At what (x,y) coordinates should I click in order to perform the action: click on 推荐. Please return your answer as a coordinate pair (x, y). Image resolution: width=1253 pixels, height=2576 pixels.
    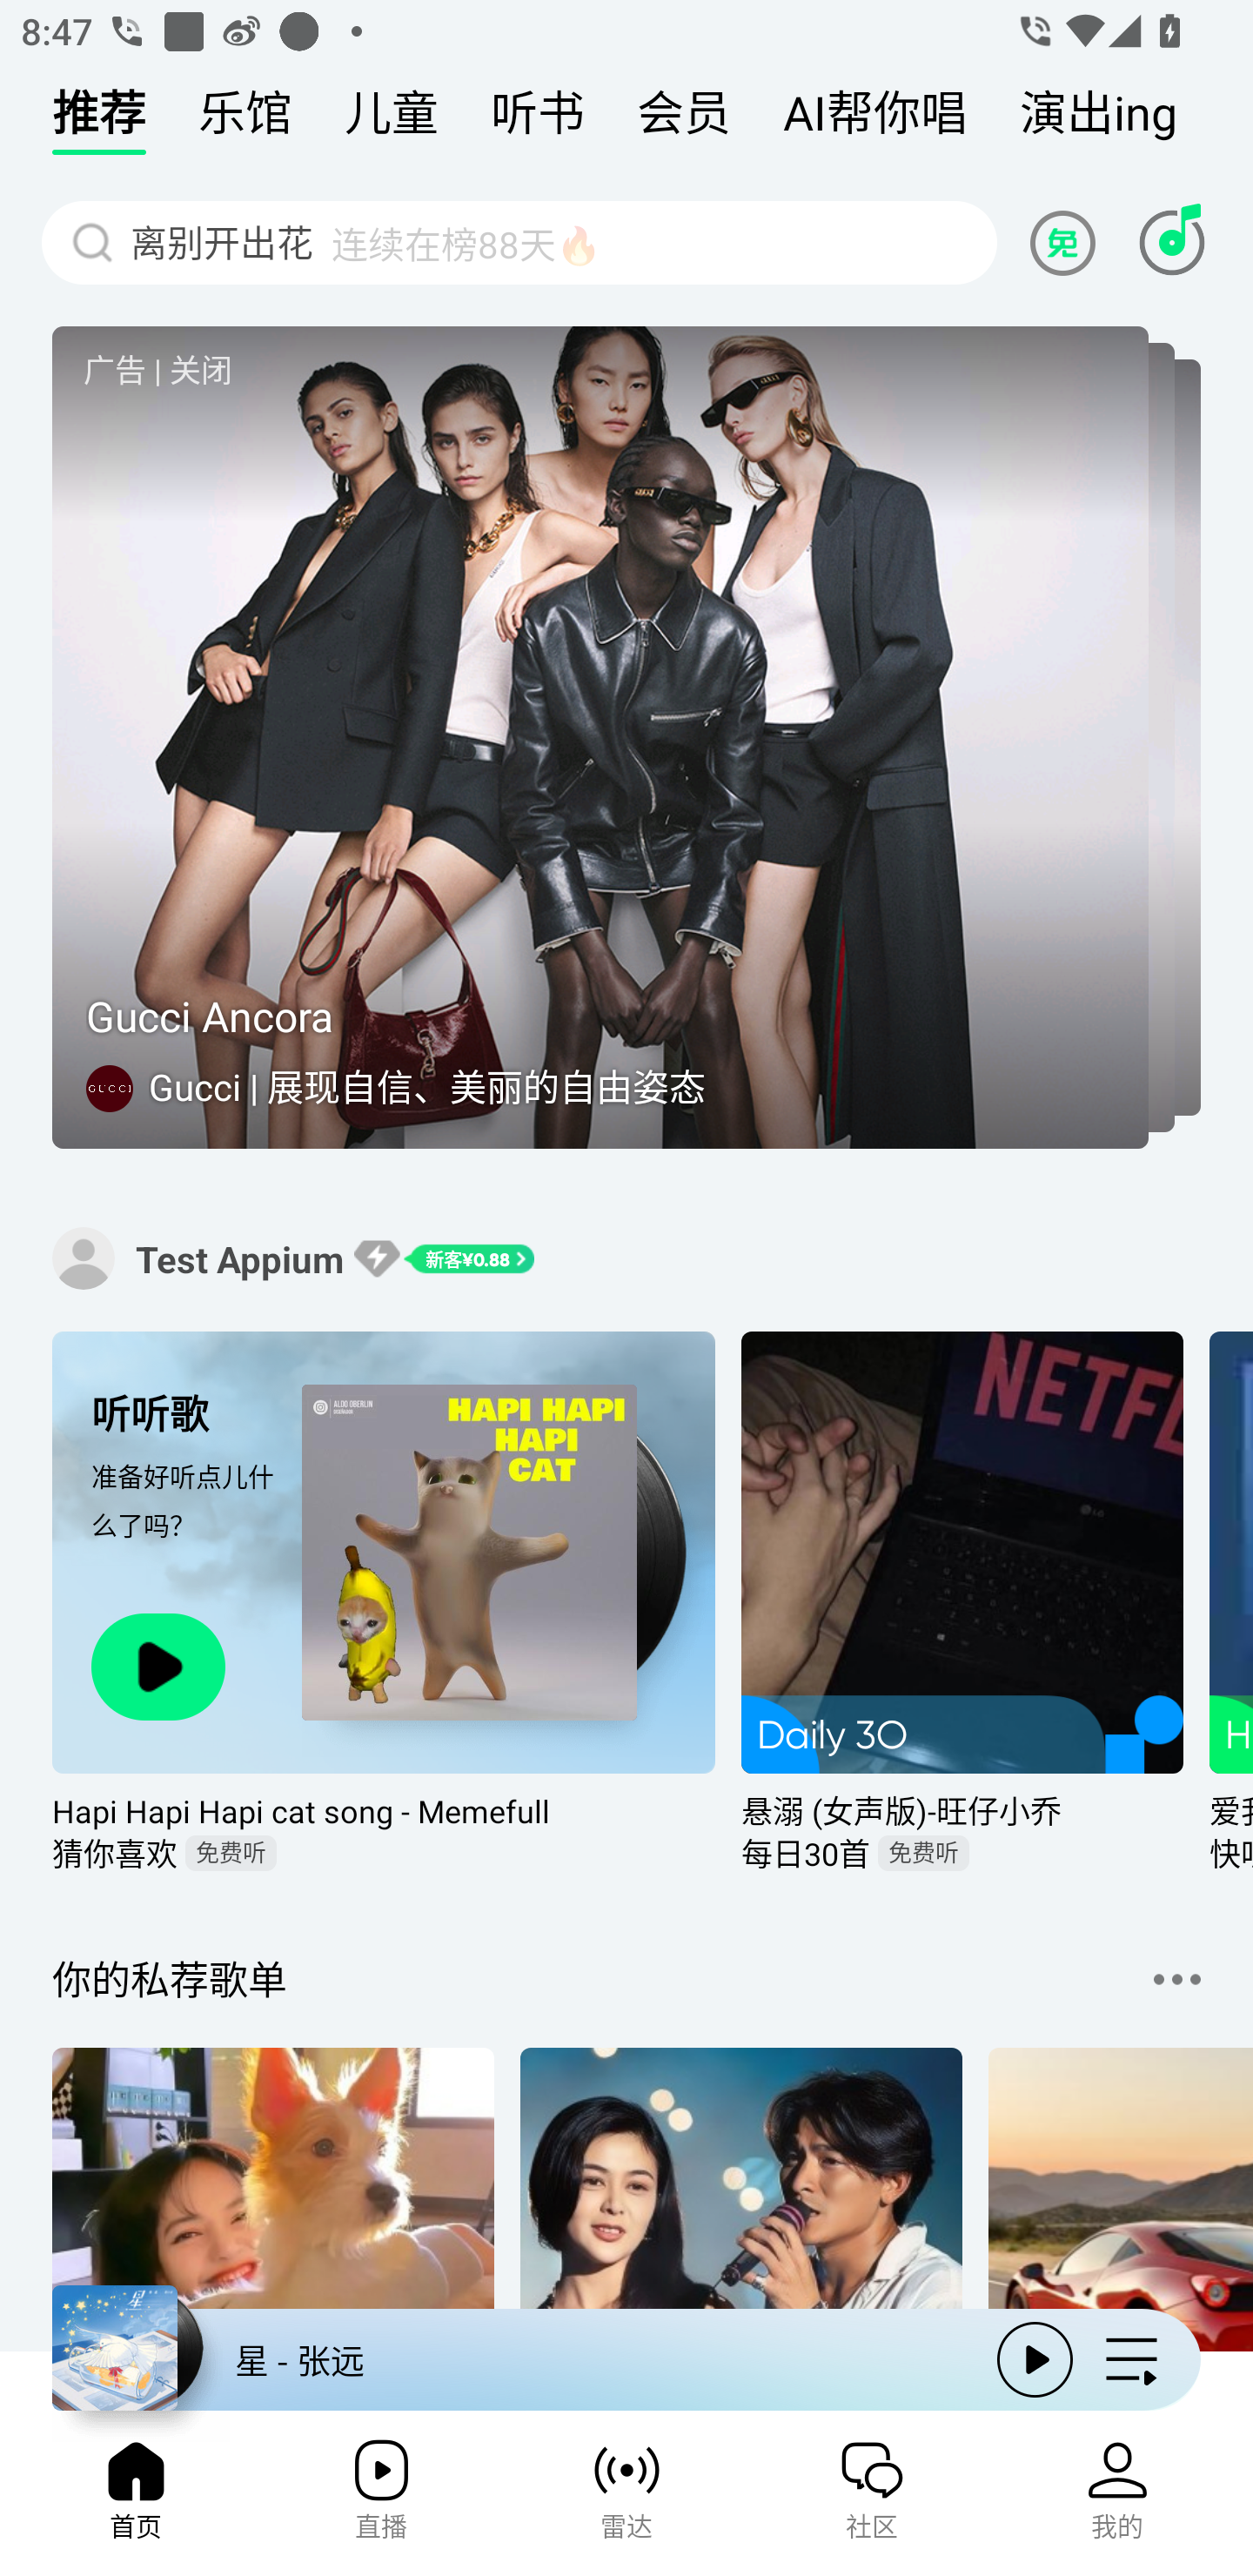
    Looking at the image, I should click on (99, 120).